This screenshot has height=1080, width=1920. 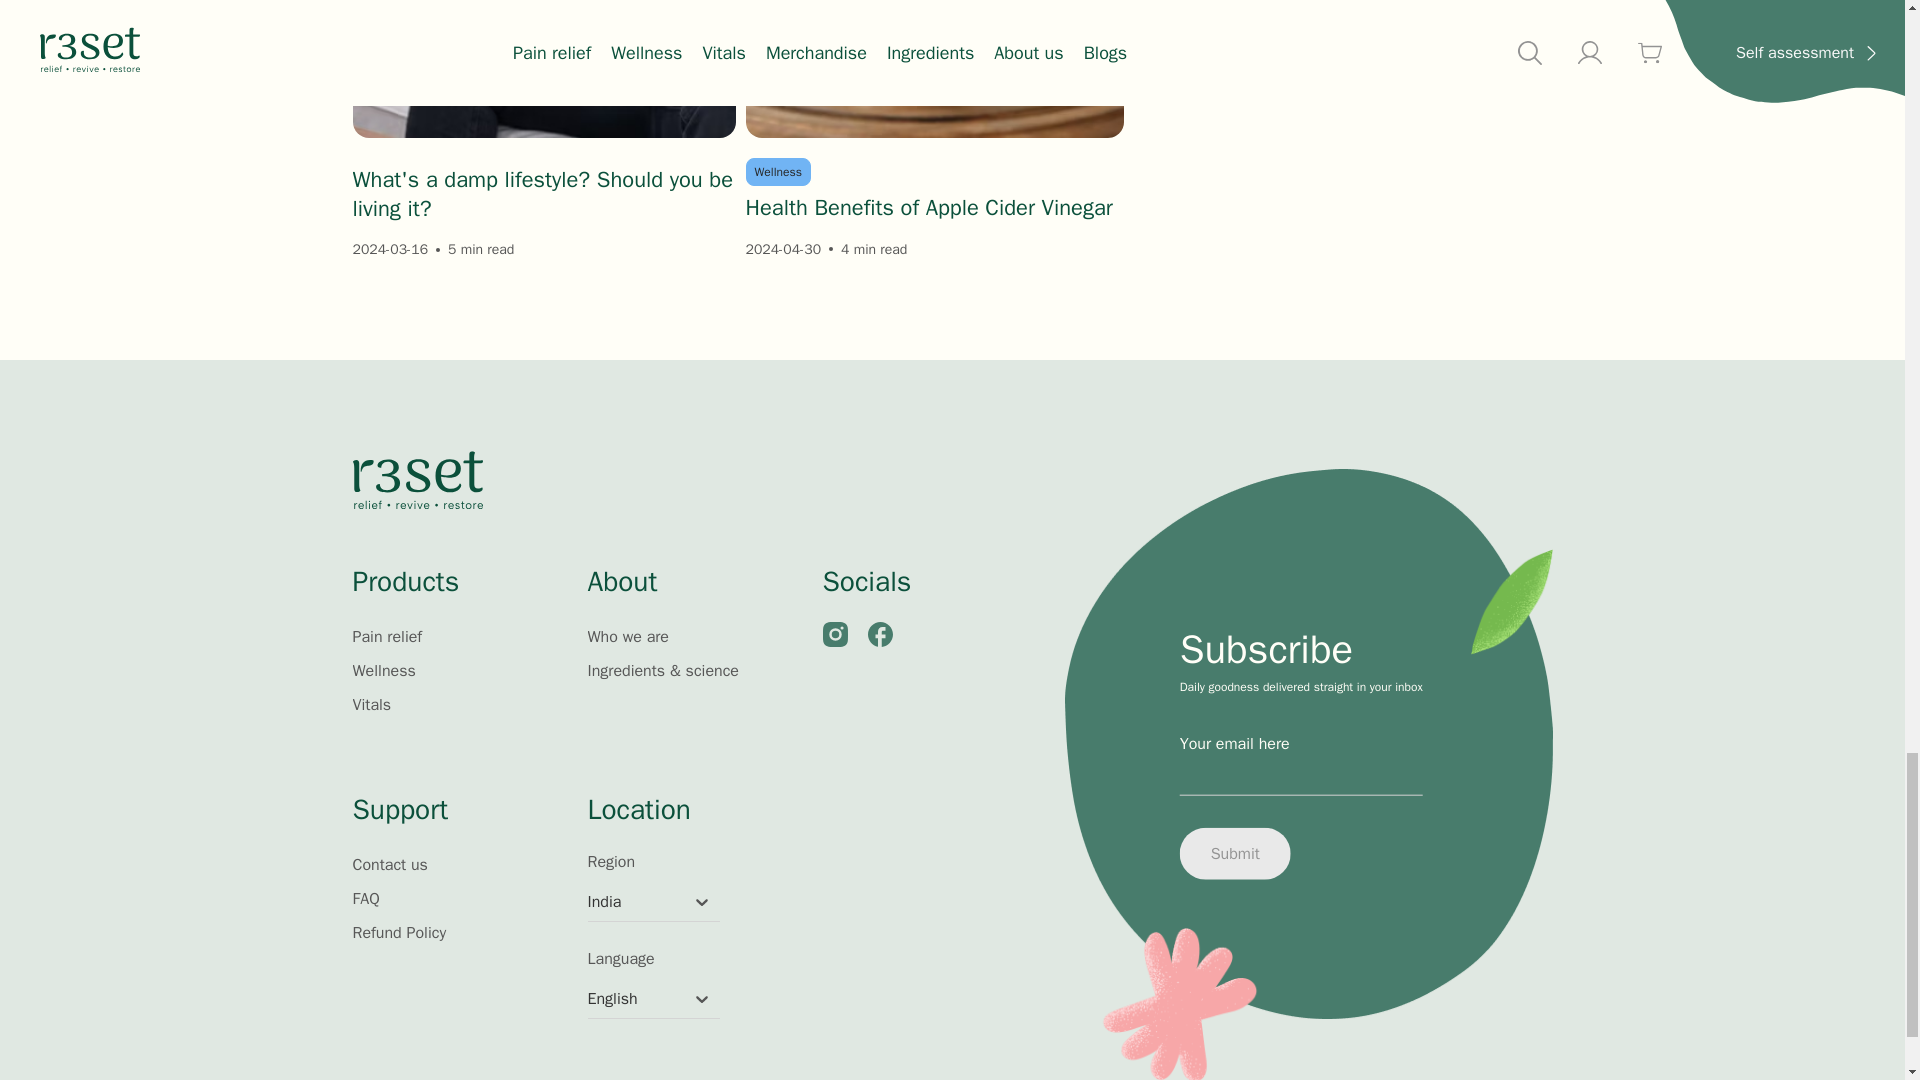 What do you see at coordinates (371, 704) in the screenshot?
I see `Vitals` at bounding box center [371, 704].